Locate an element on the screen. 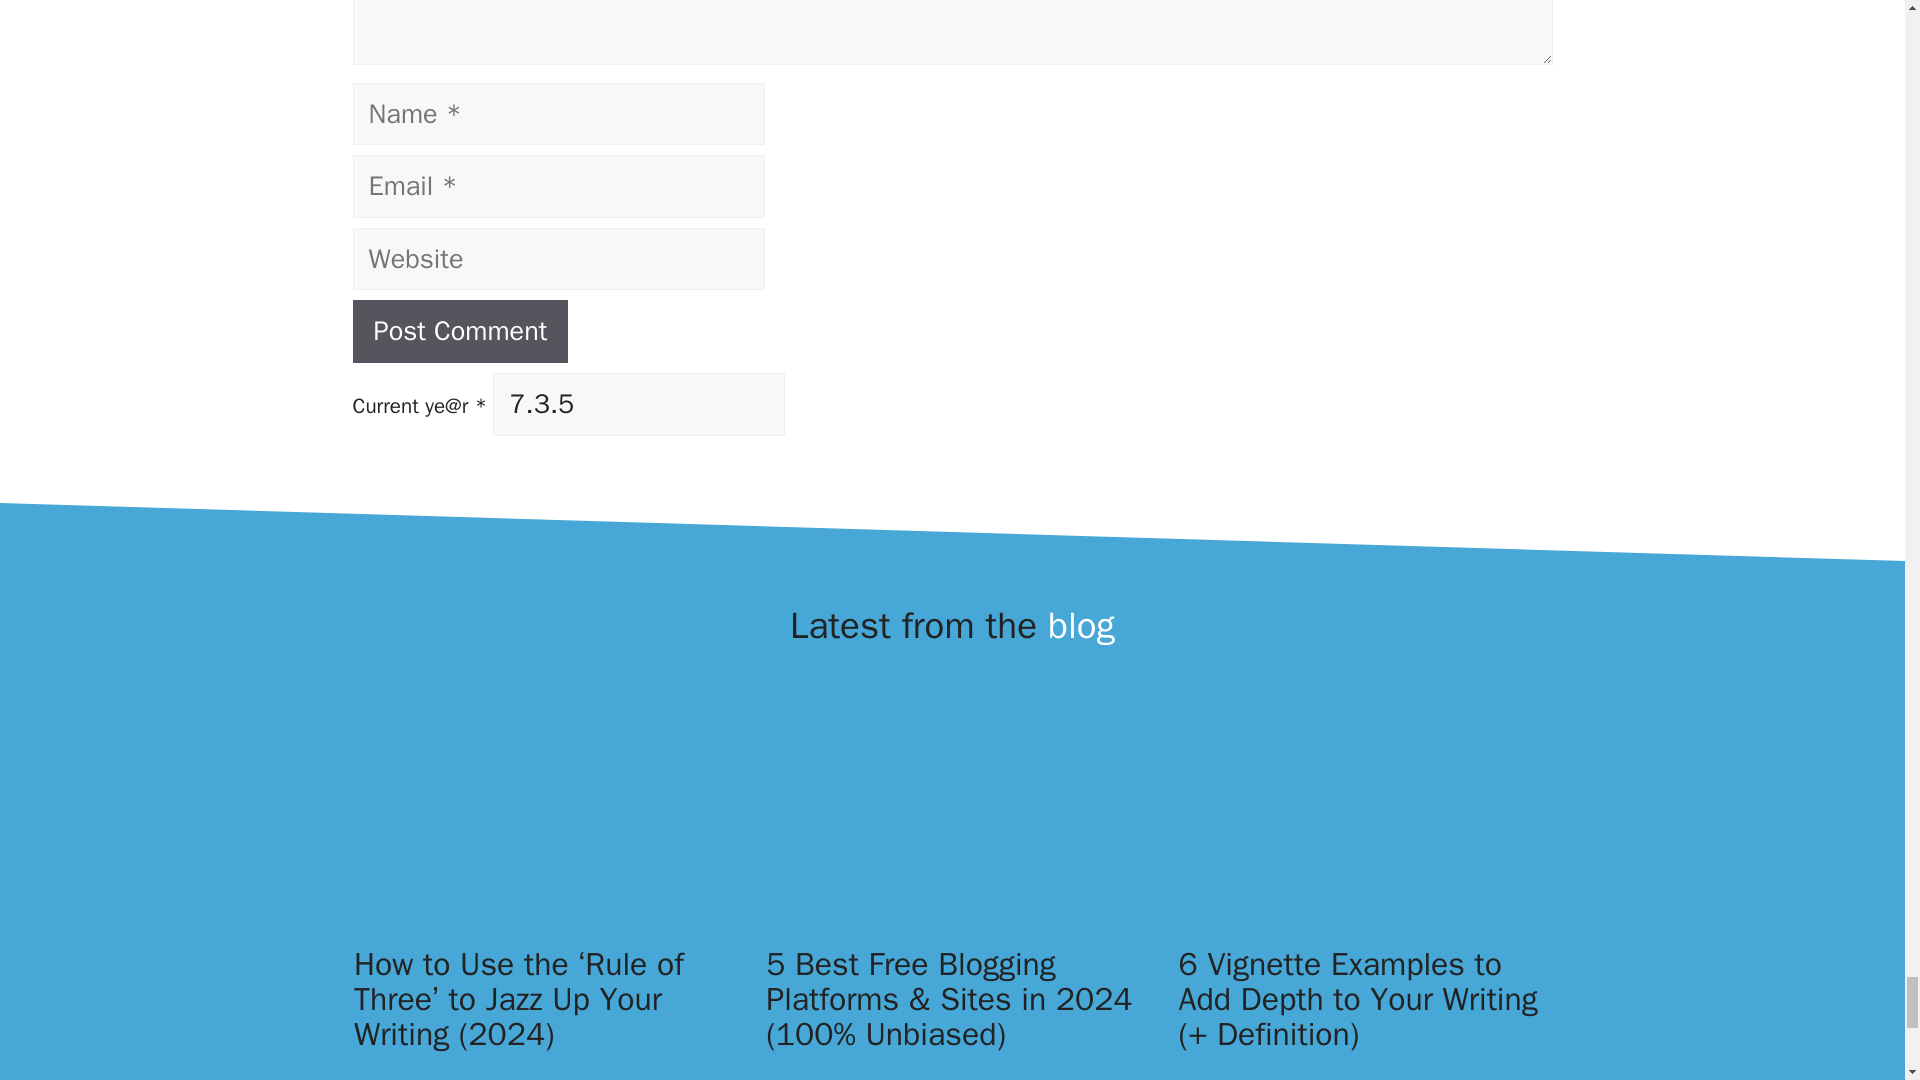 The width and height of the screenshot is (1920, 1080). 7.3.5 is located at coordinates (639, 404).